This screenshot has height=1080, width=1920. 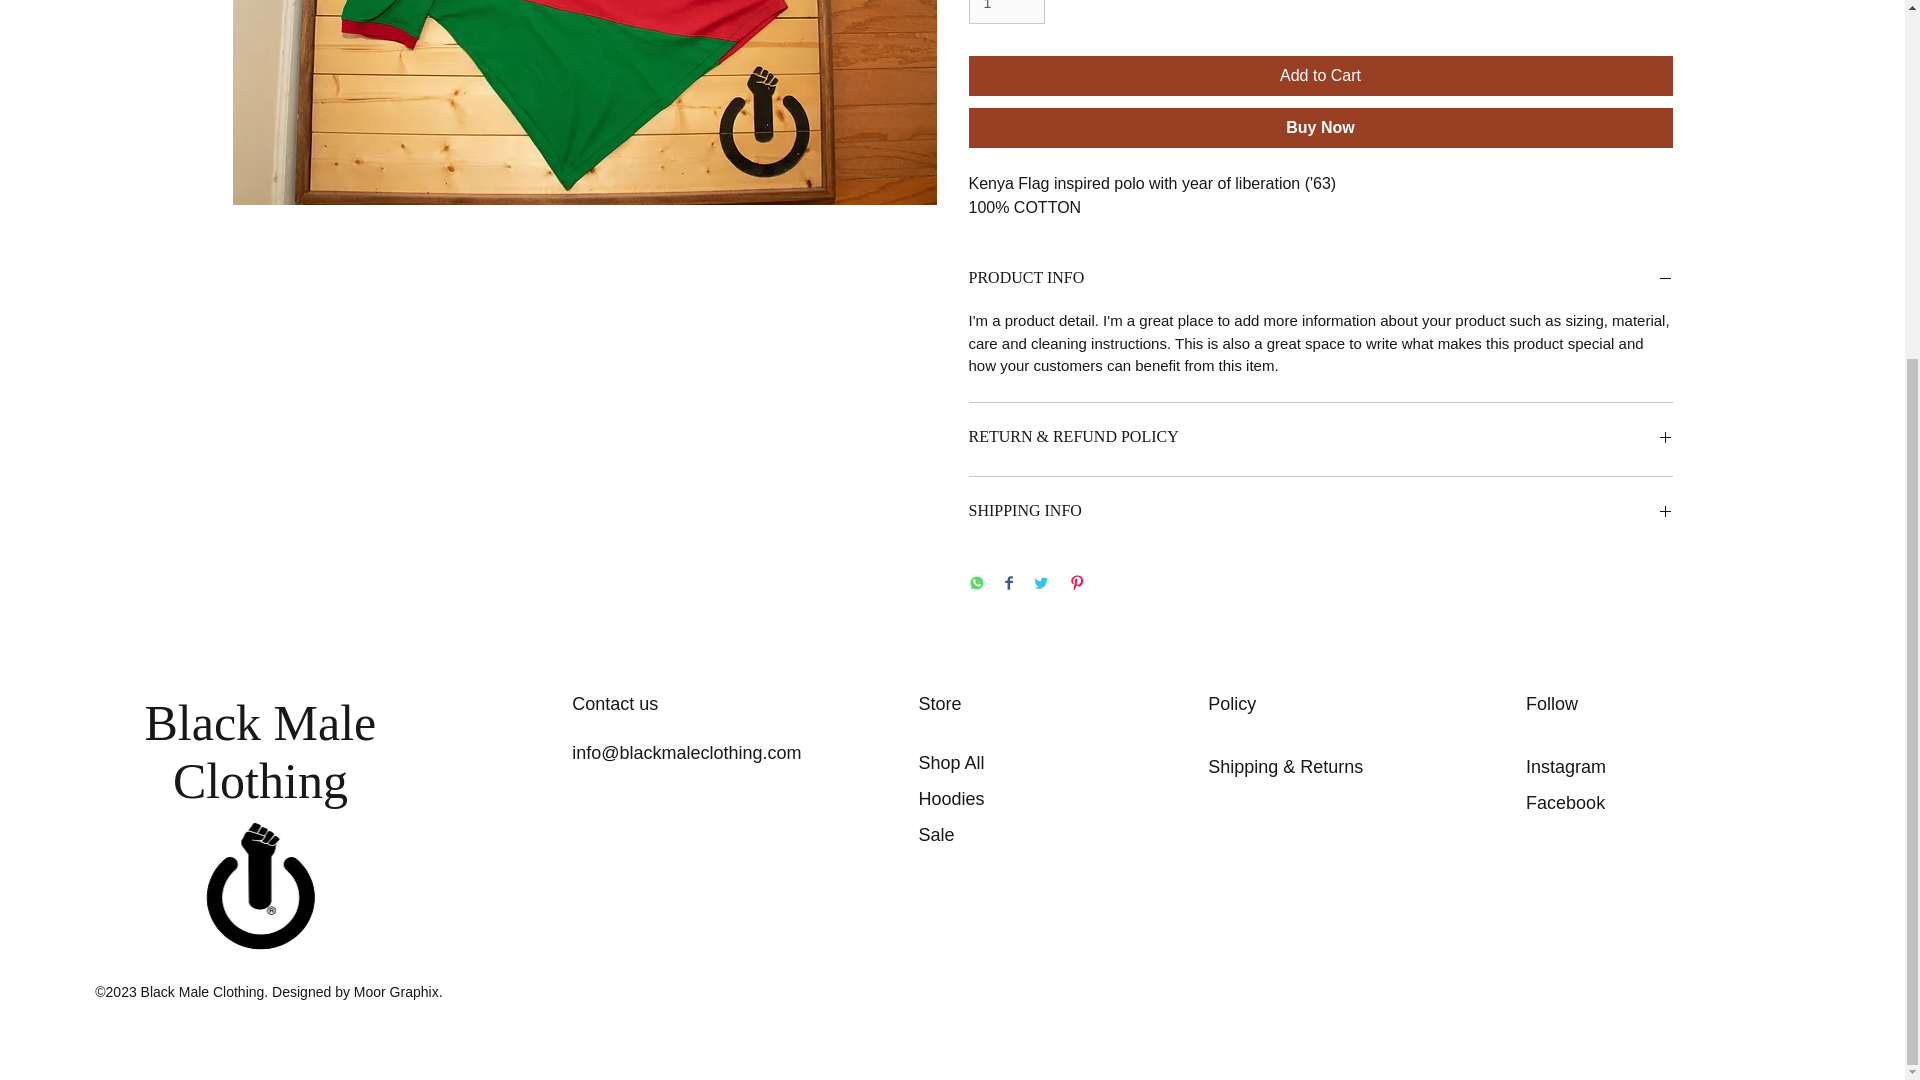 I want to click on Sale, so click(x=936, y=834).